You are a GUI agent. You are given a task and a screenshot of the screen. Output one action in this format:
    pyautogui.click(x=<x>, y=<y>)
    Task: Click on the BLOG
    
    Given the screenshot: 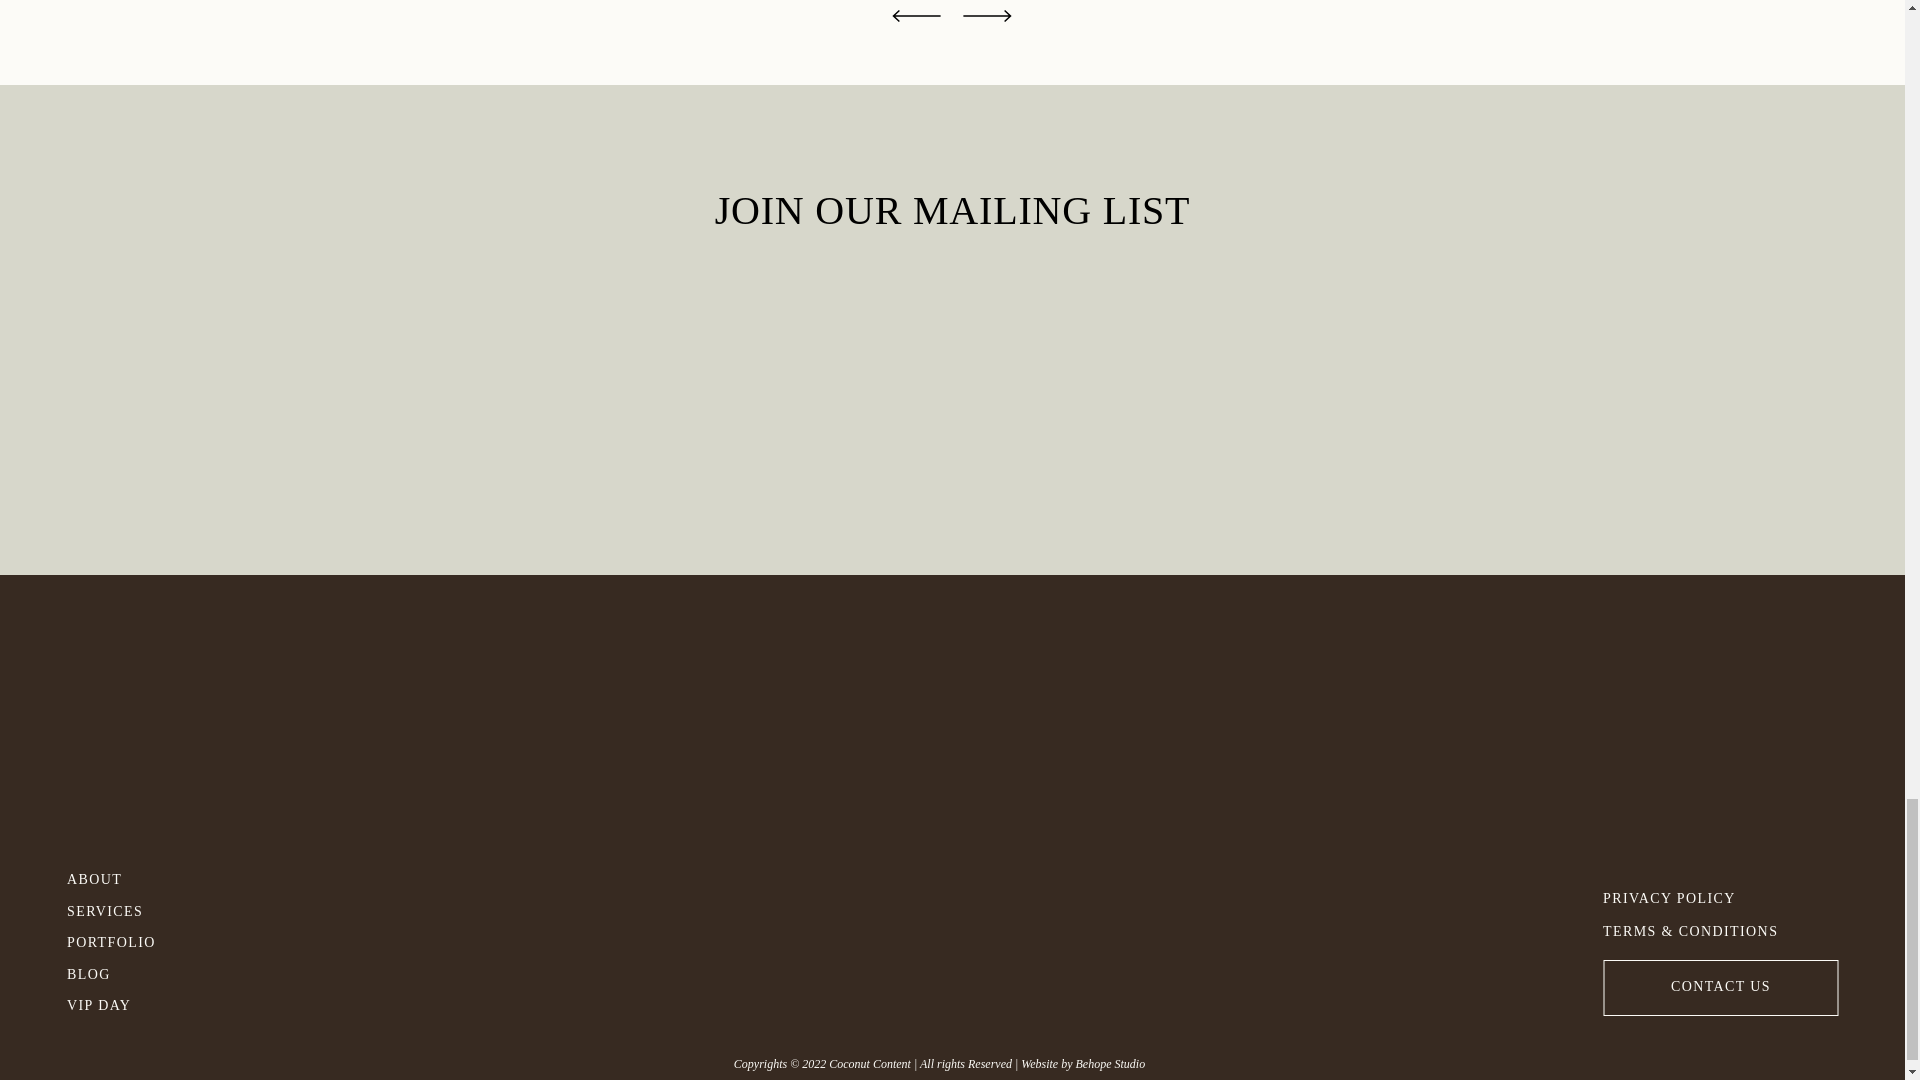 What is the action you would take?
    pyautogui.click(x=130, y=971)
    